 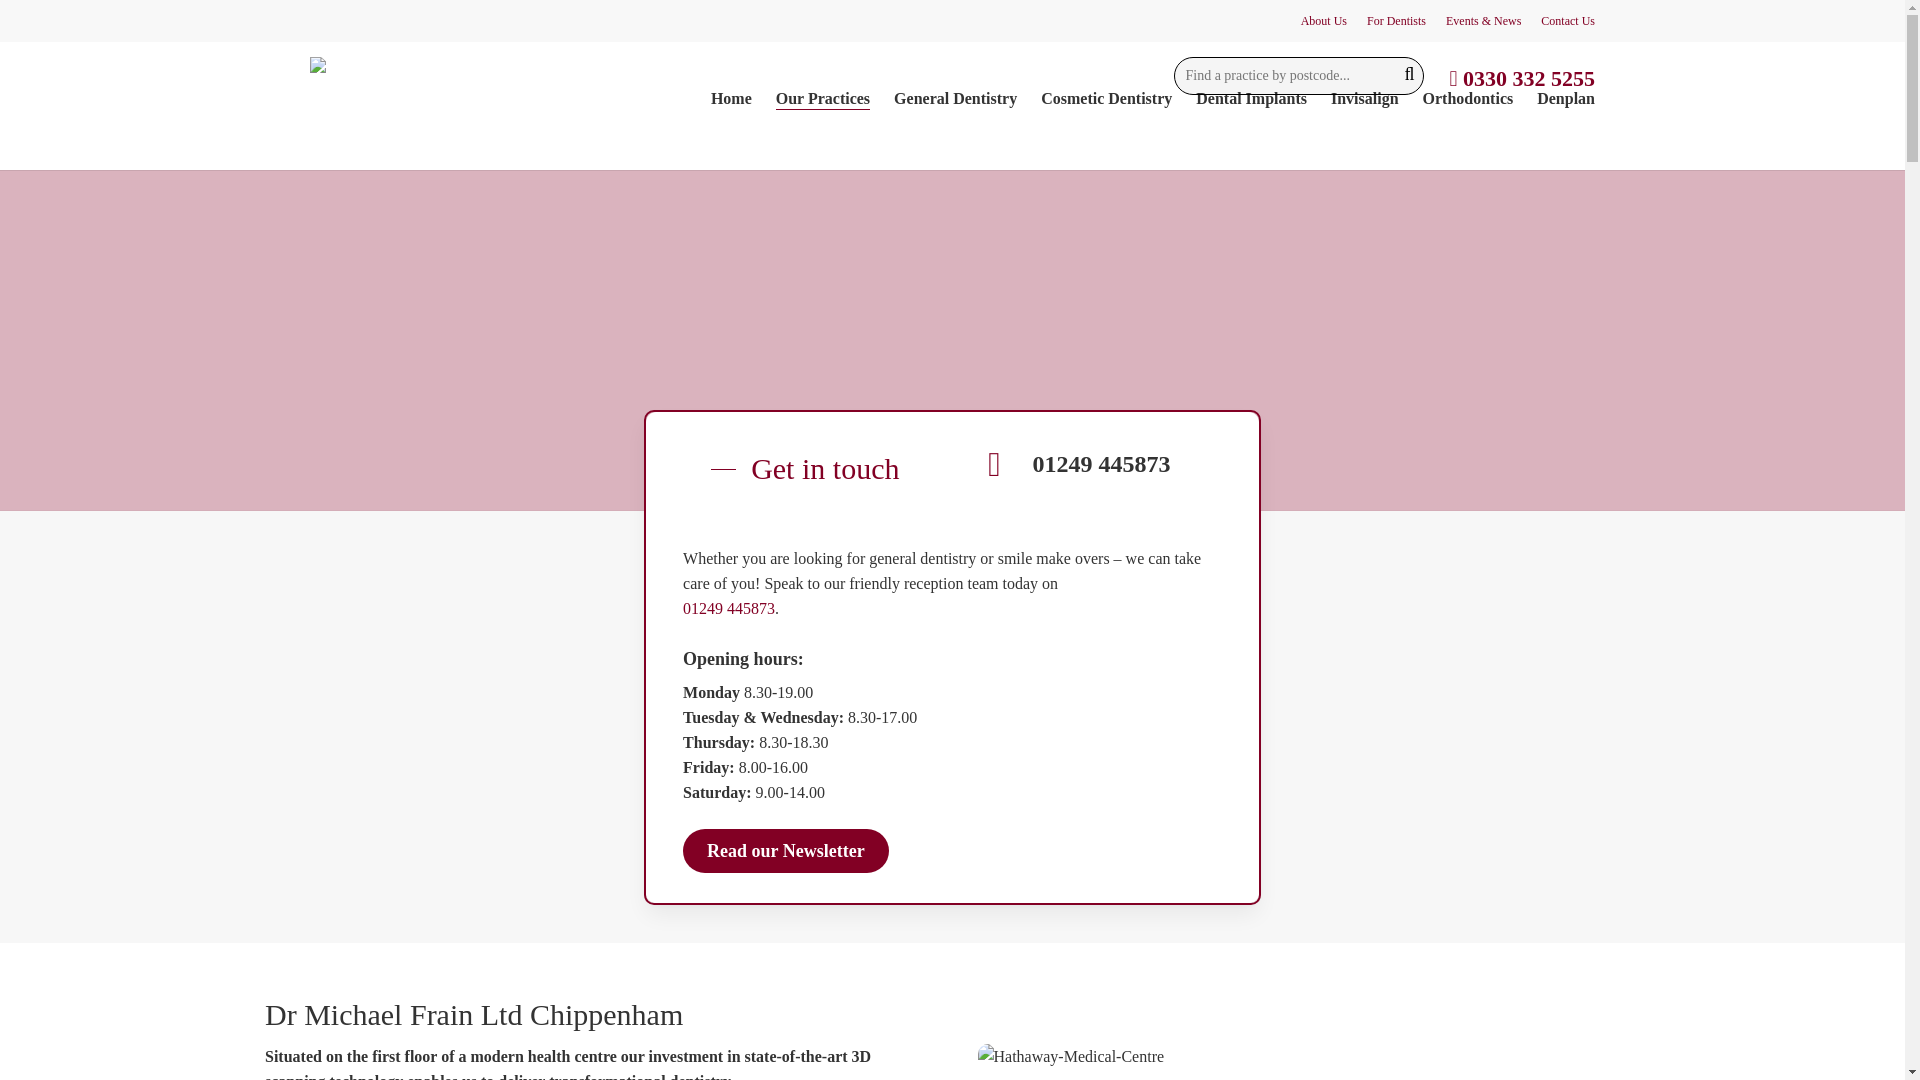 What do you see at coordinates (956, 98) in the screenshot?
I see `General Dentistry` at bounding box center [956, 98].